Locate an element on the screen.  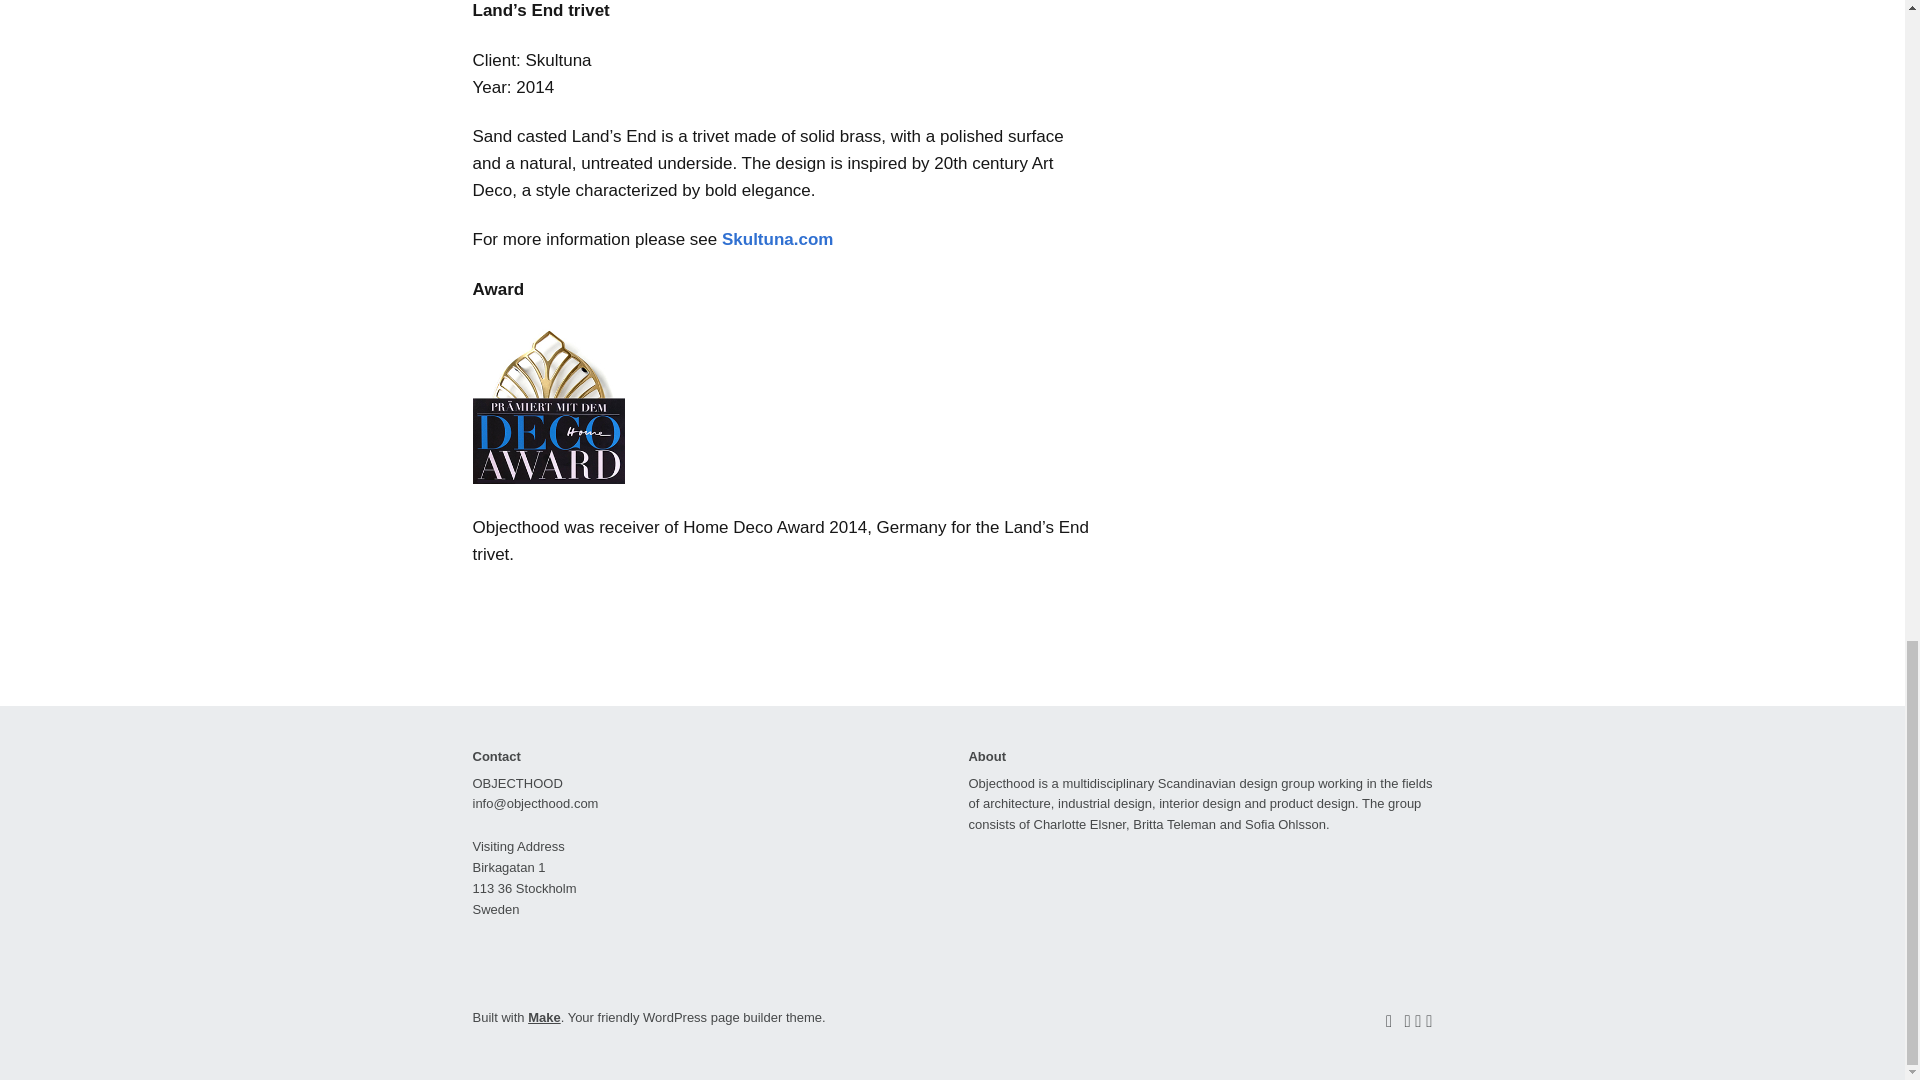
Skultuna.com is located at coordinates (777, 240).